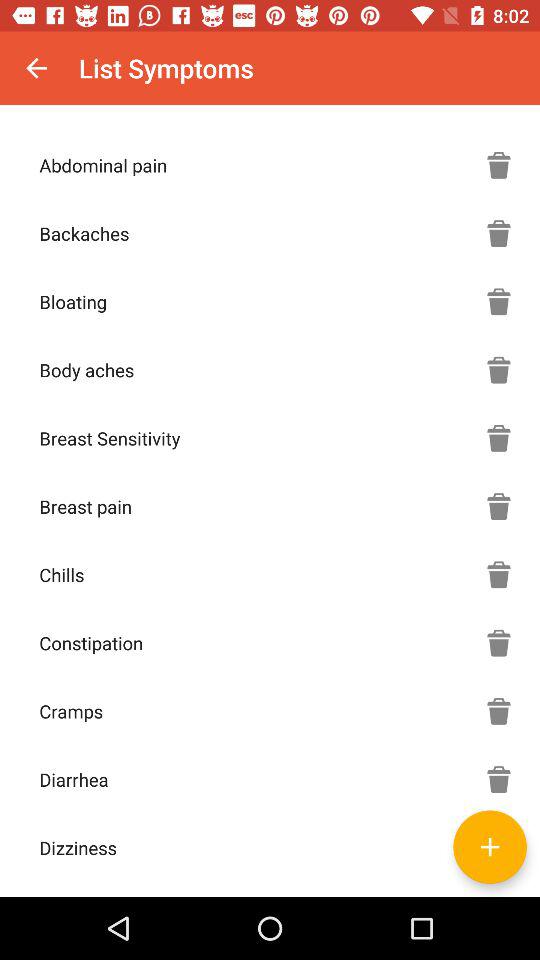 This screenshot has width=540, height=960. Describe the element at coordinates (499, 643) in the screenshot. I see `delete` at that location.